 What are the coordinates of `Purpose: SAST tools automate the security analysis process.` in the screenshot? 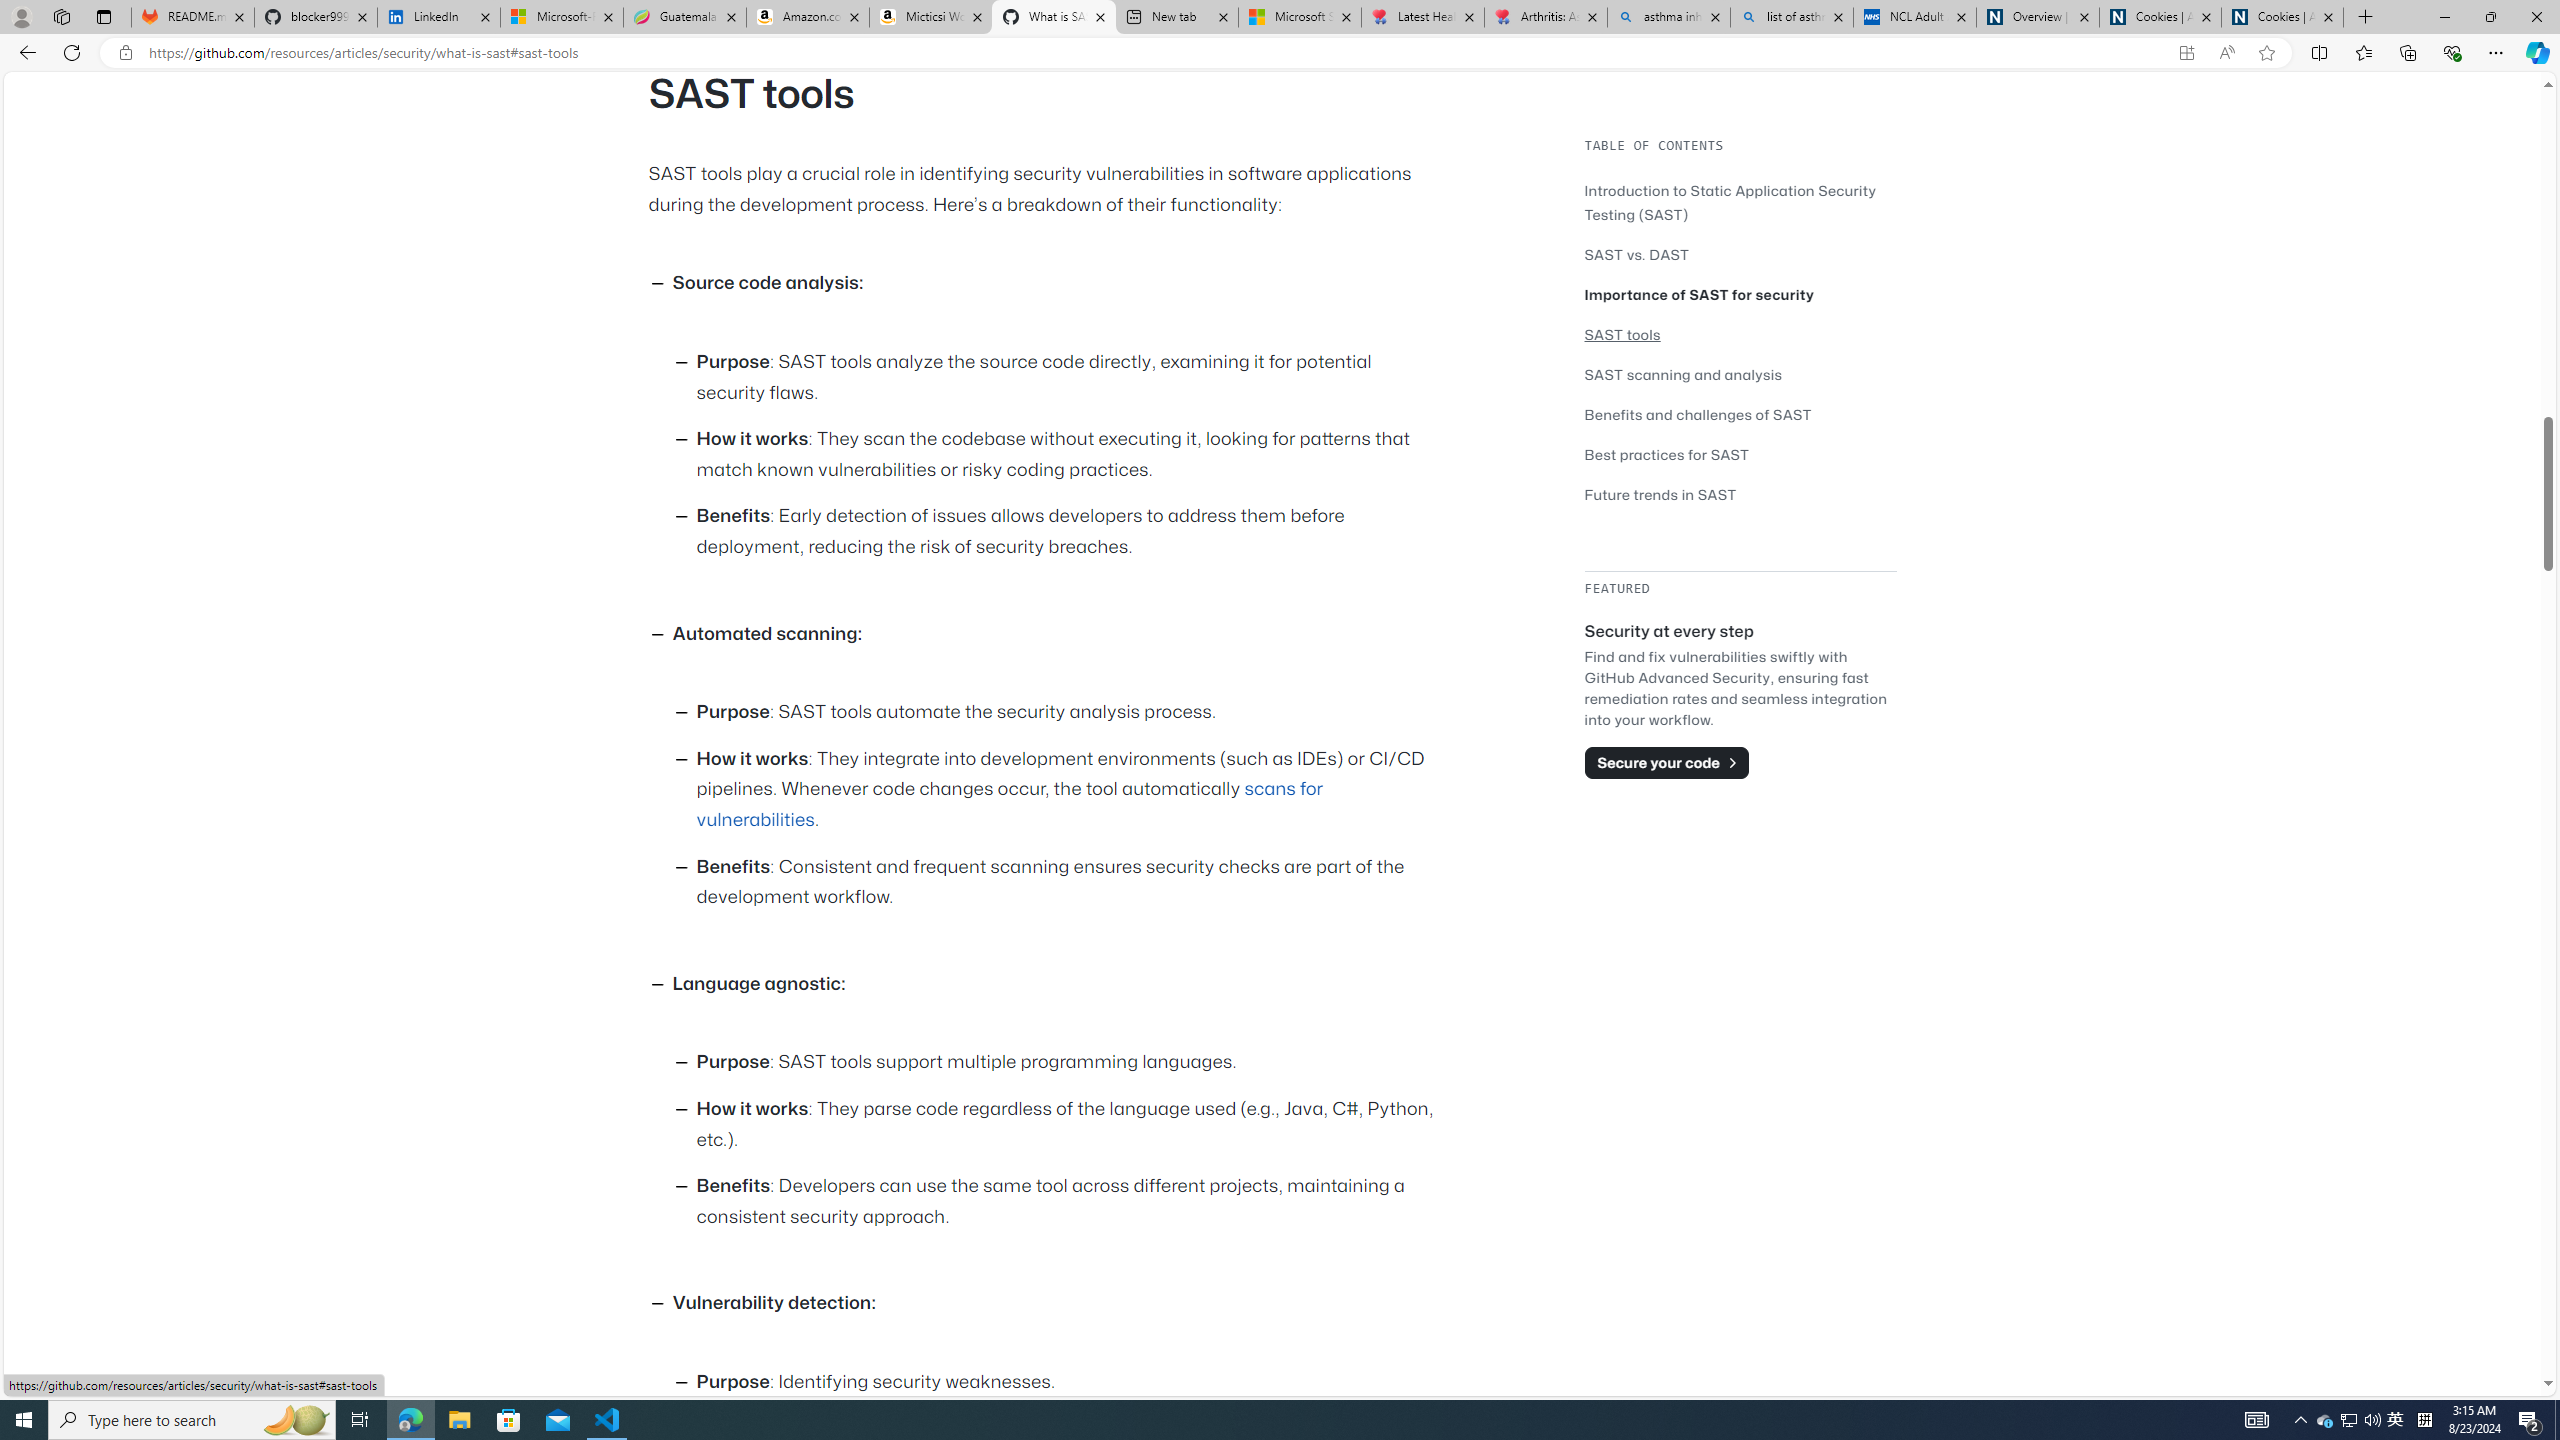 It's located at (1070, 713).